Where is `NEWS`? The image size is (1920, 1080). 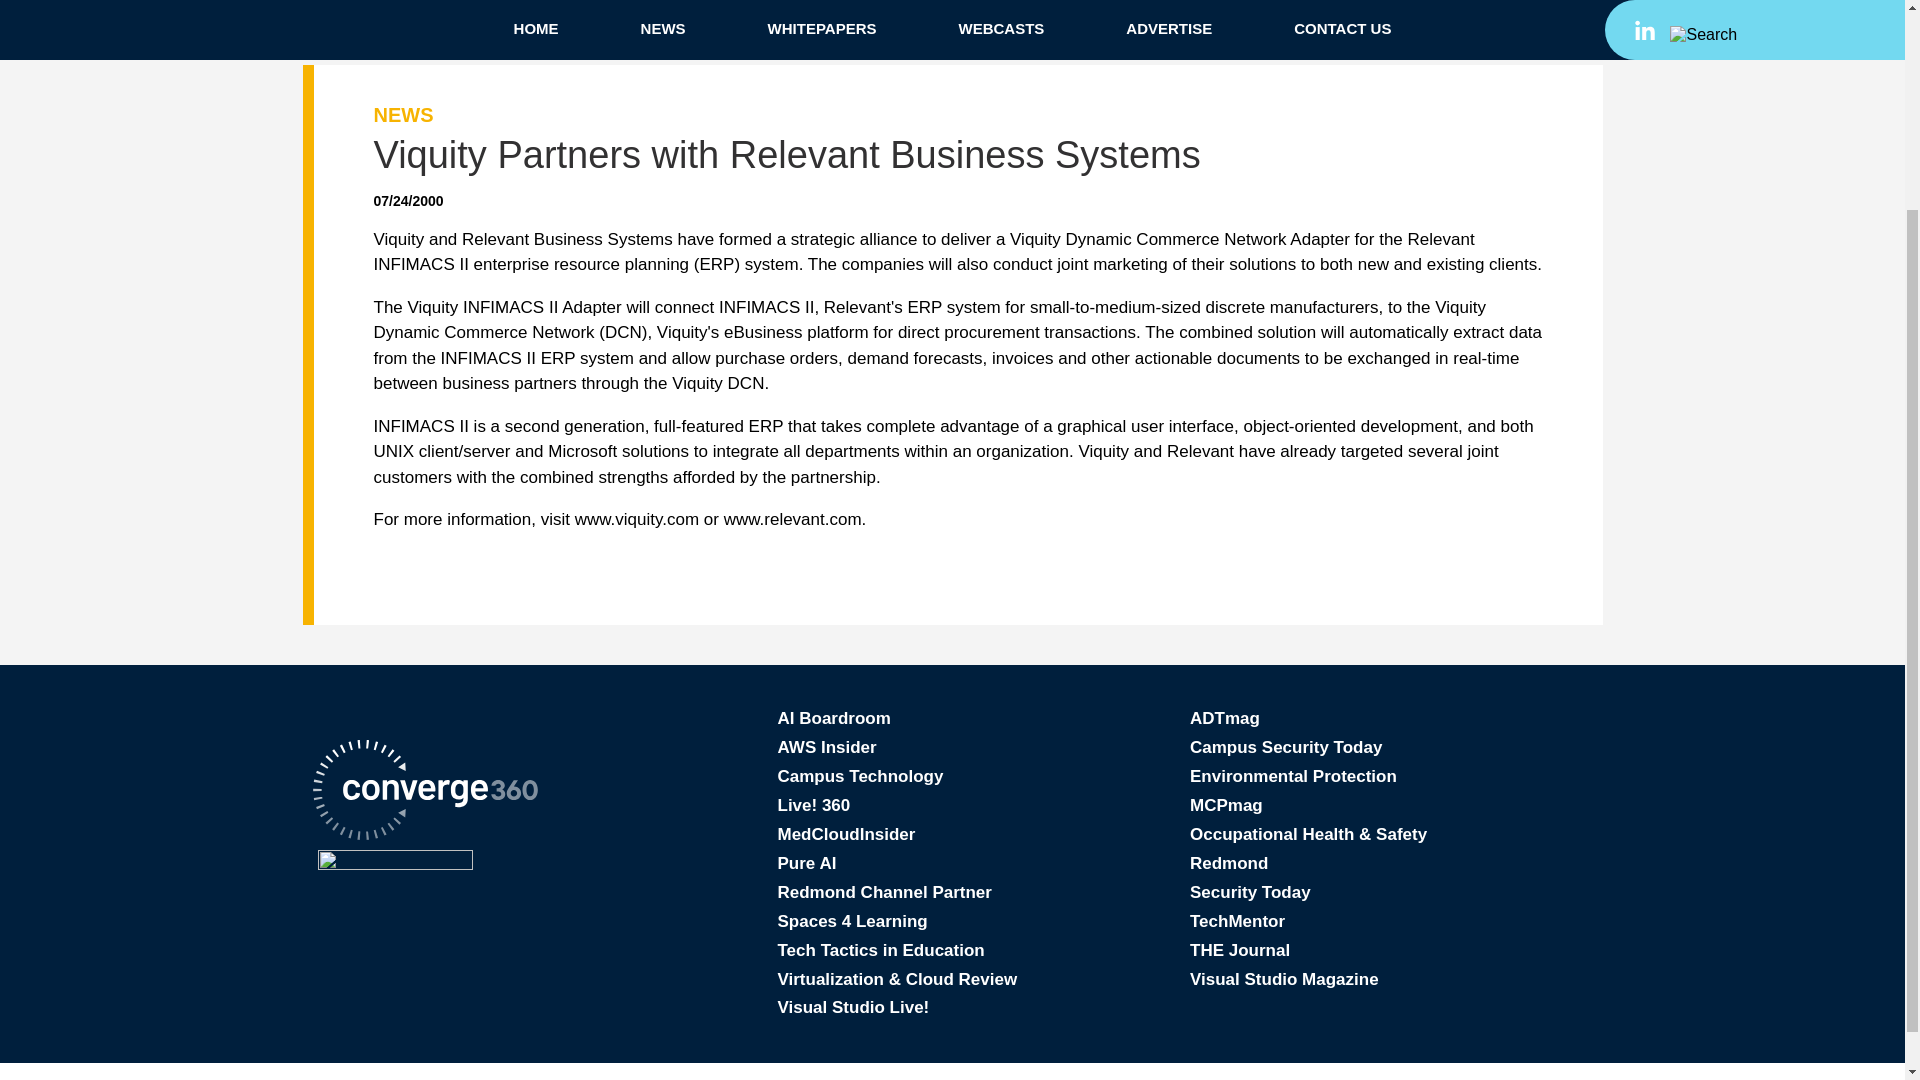
NEWS is located at coordinates (404, 114).